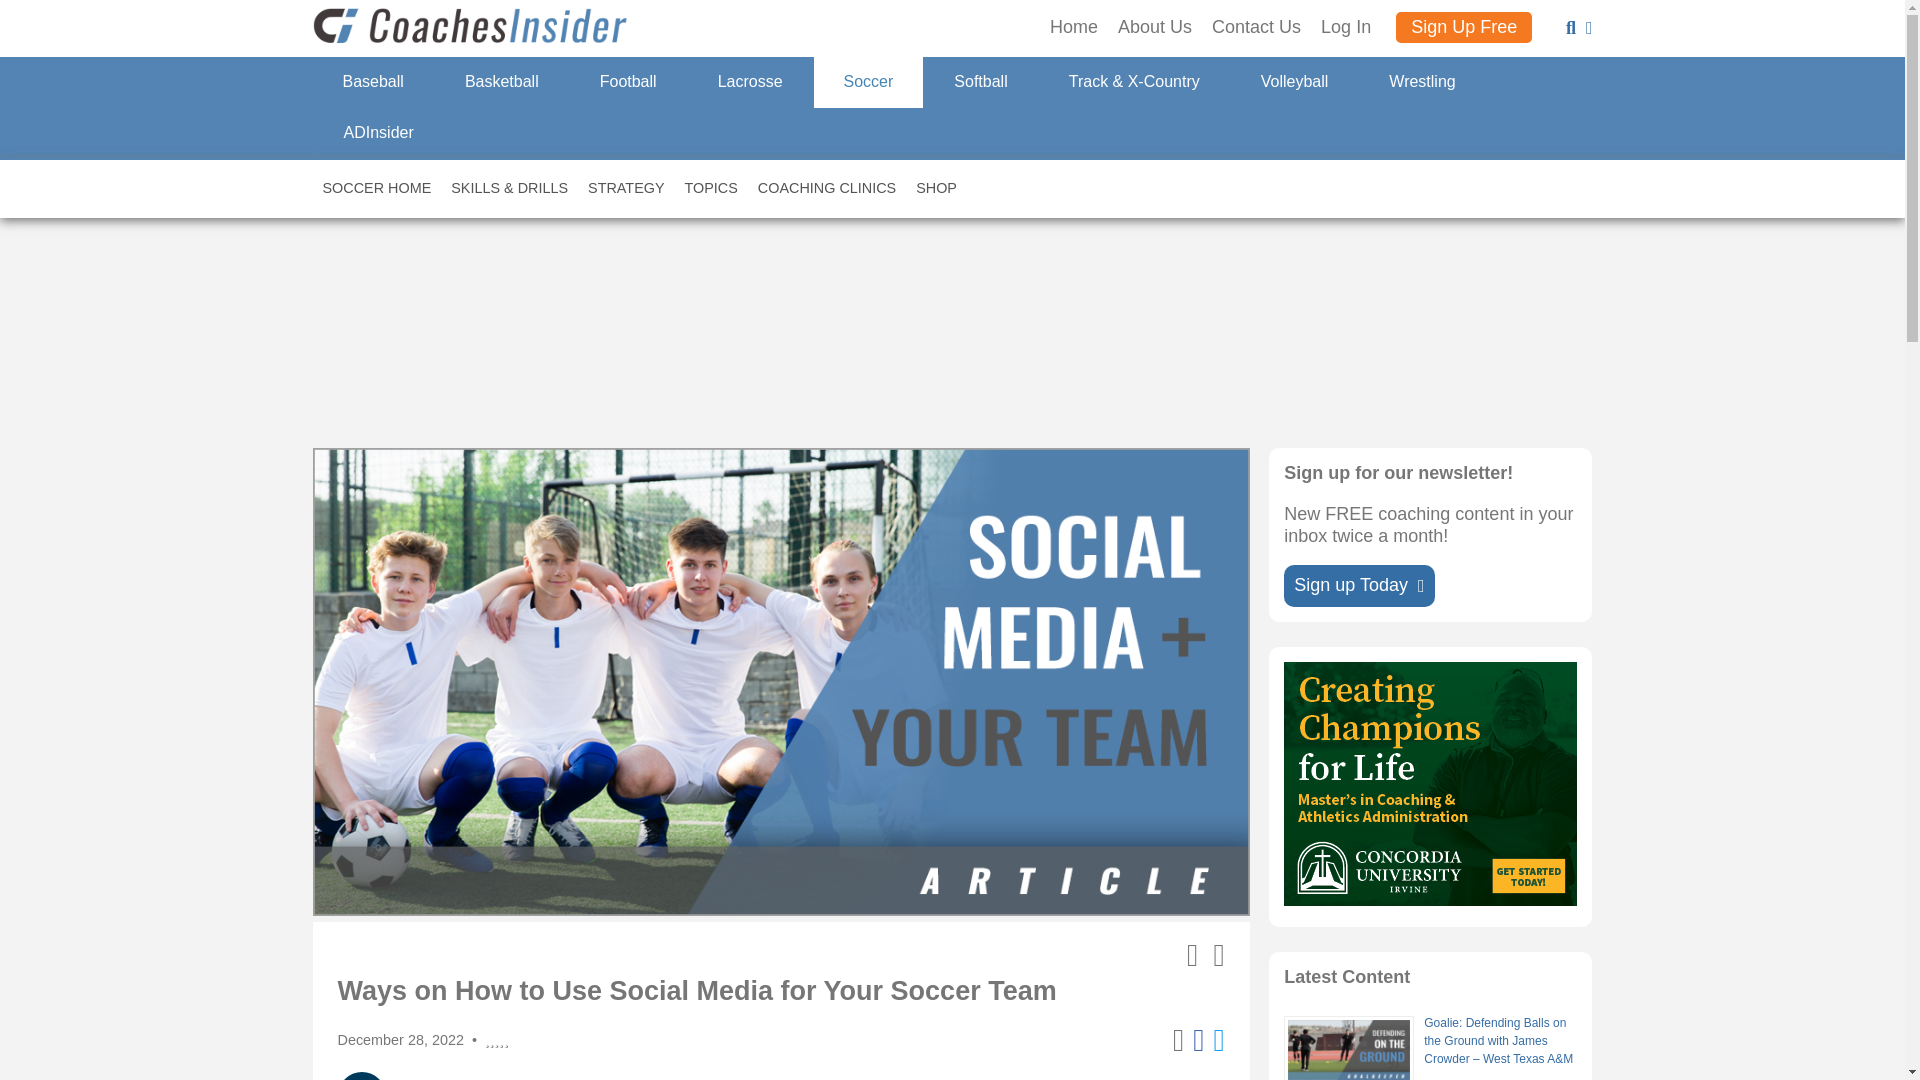 This screenshot has width=1920, height=1080. Describe the element at coordinates (827, 188) in the screenshot. I see `COACHING CLINICS` at that location.